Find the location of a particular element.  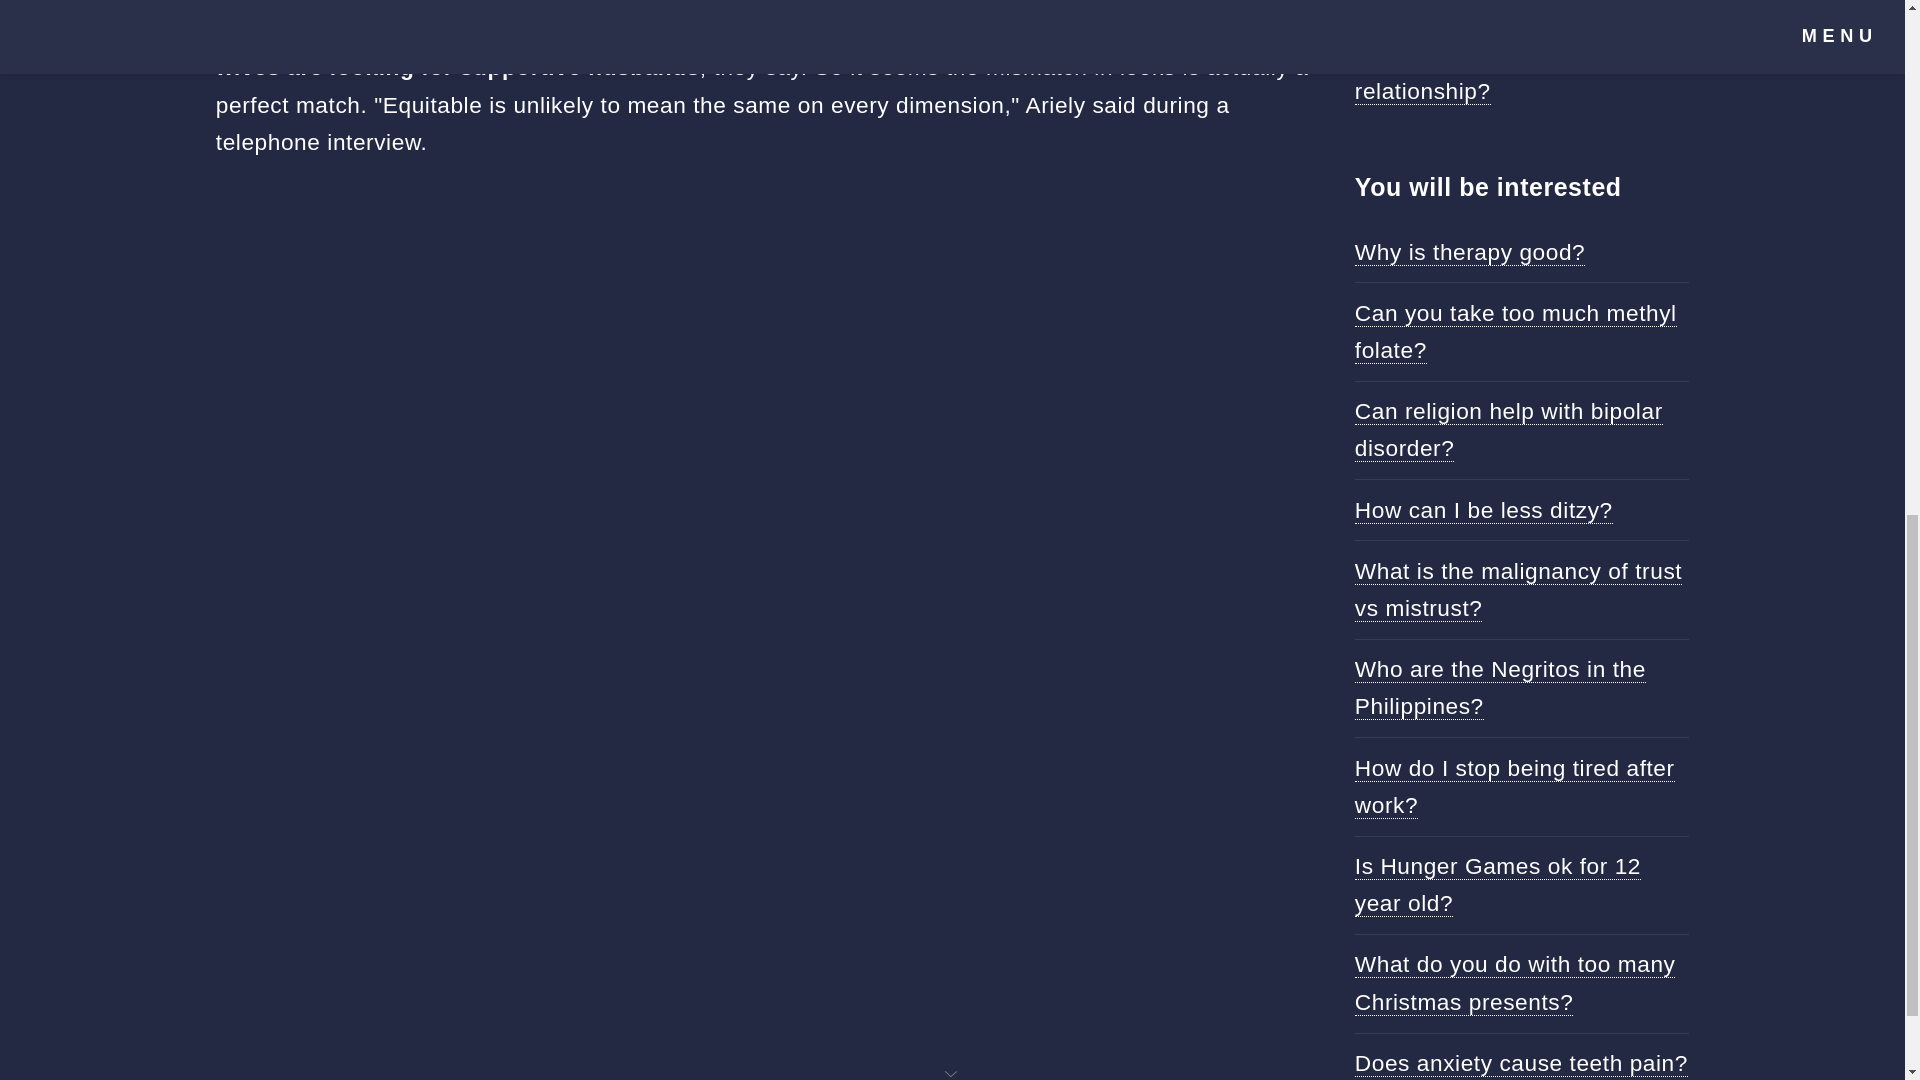

Does anxiety cause teeth pain? is located at coordinates (1521, 1062).